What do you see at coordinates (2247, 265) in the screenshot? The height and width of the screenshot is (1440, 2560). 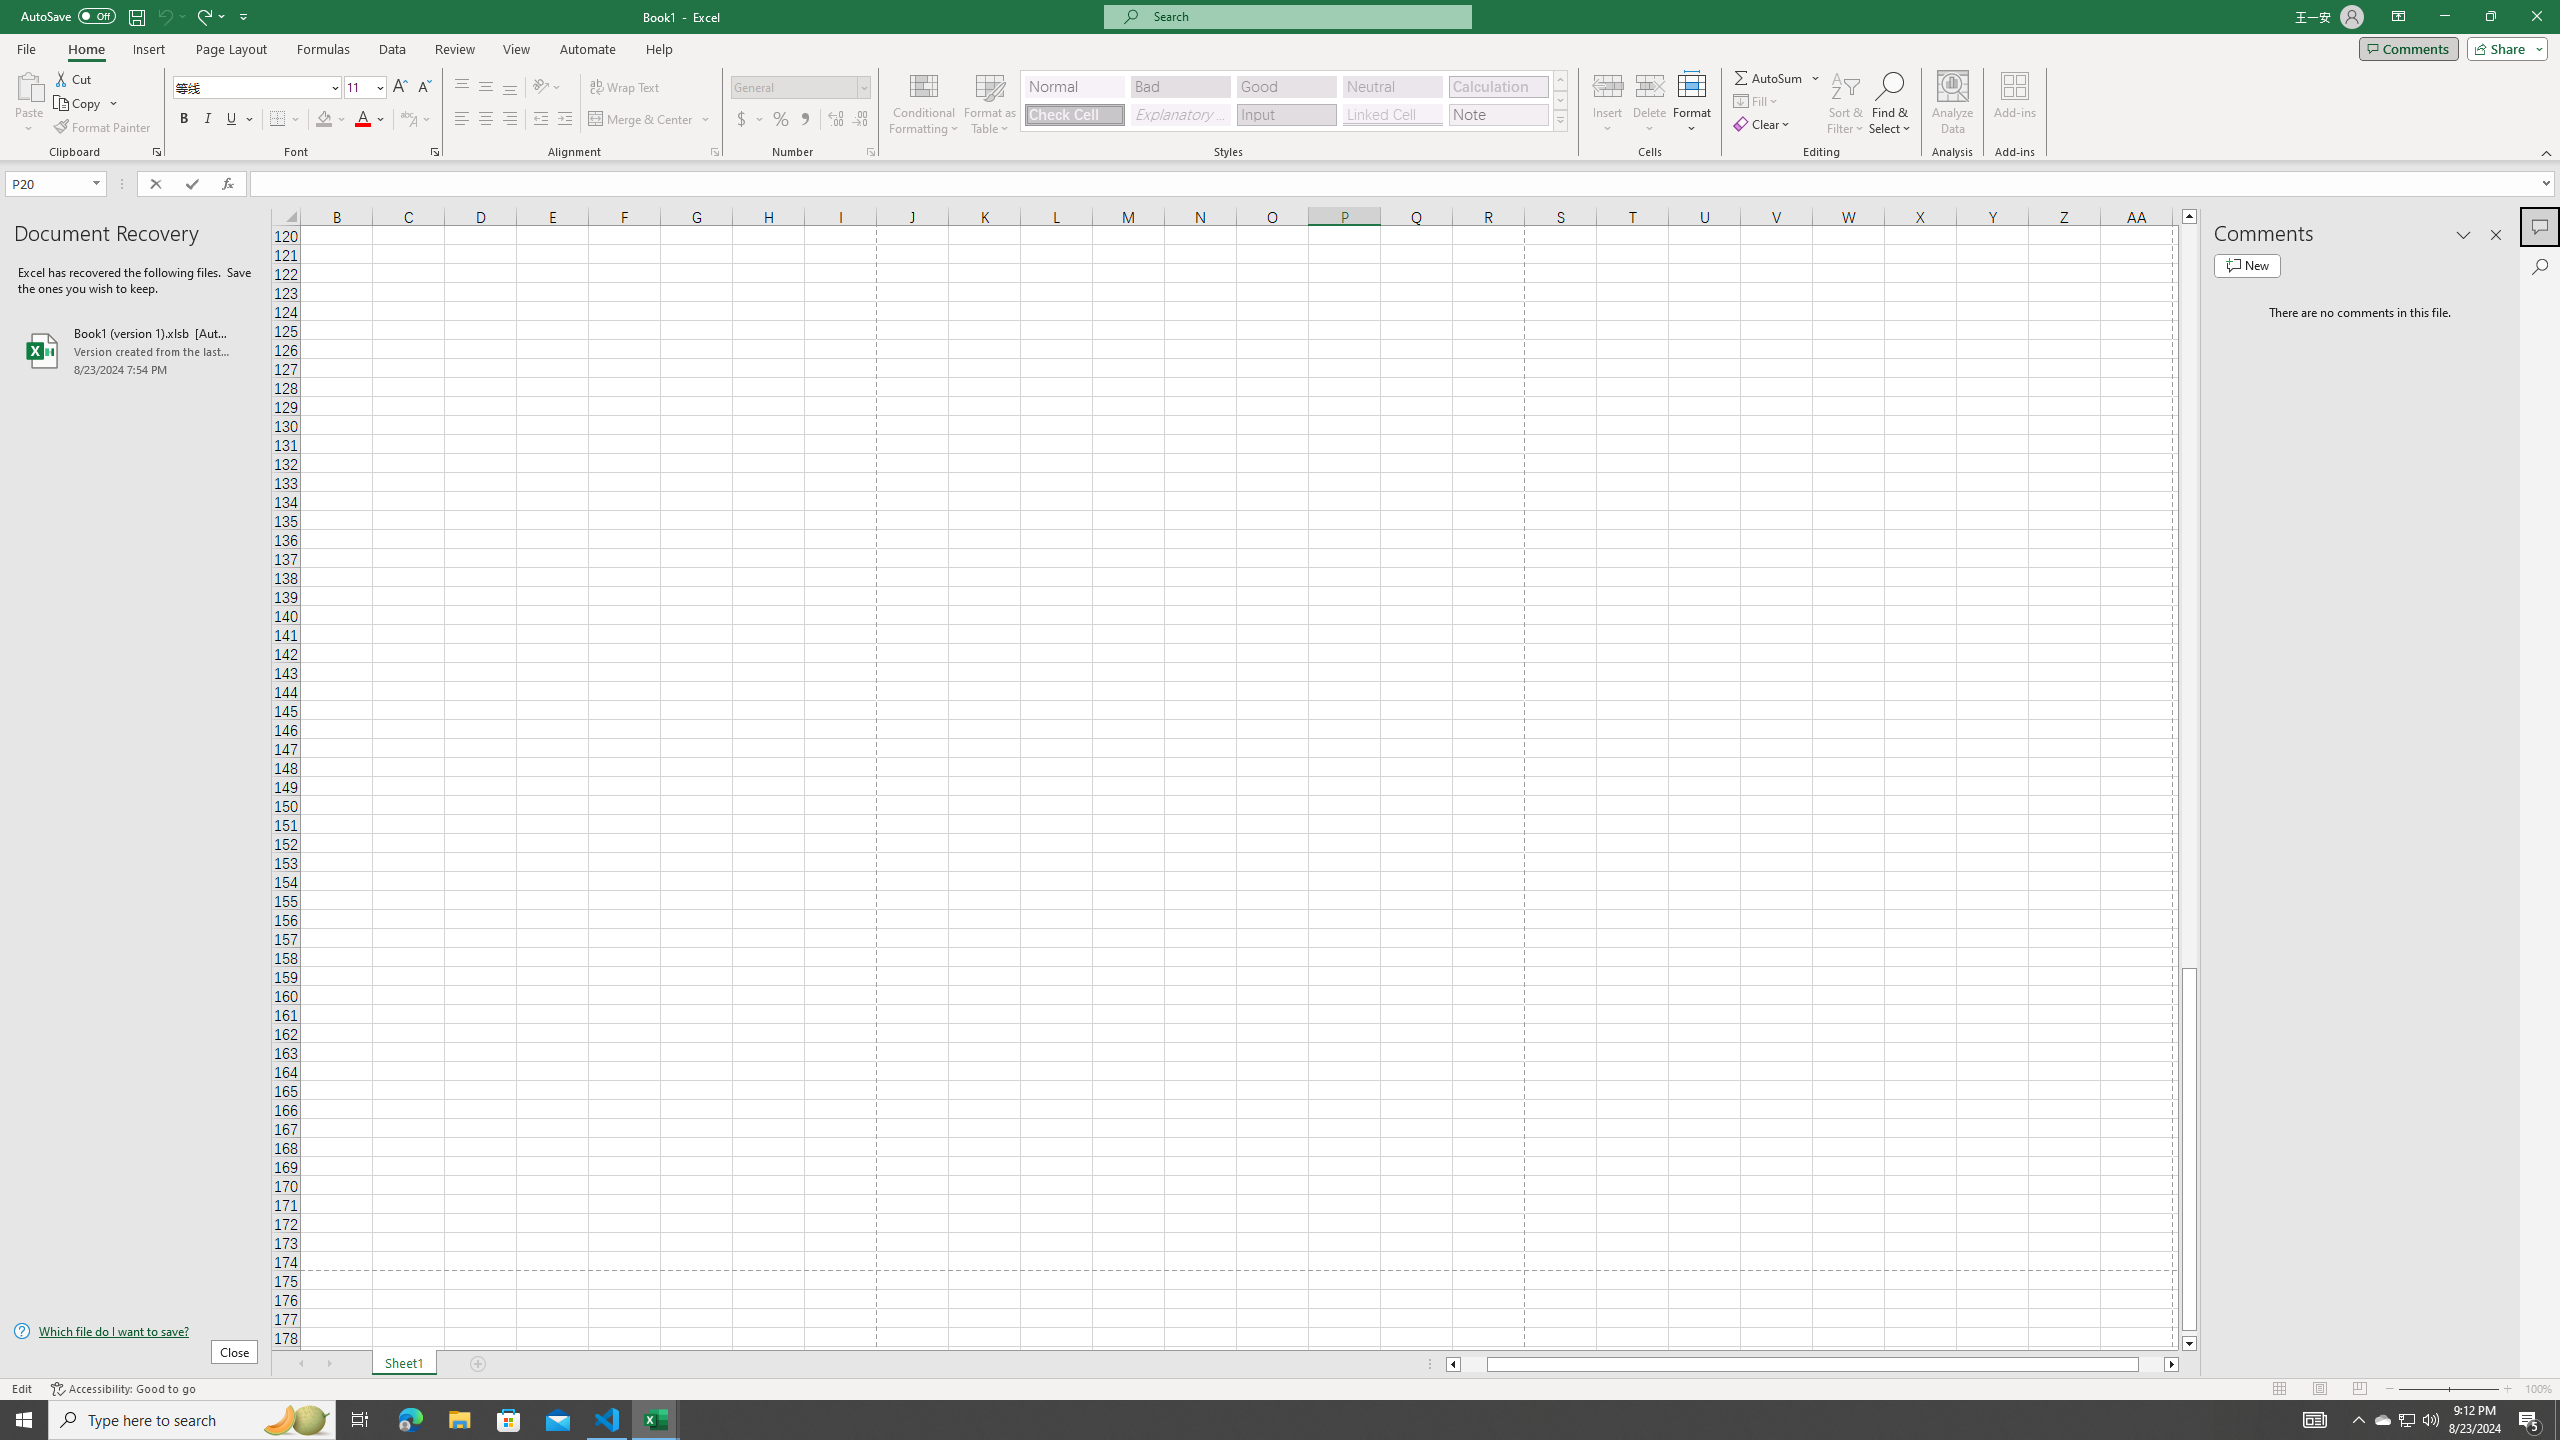 I see `New comment` at bounding box center [2247, 265].